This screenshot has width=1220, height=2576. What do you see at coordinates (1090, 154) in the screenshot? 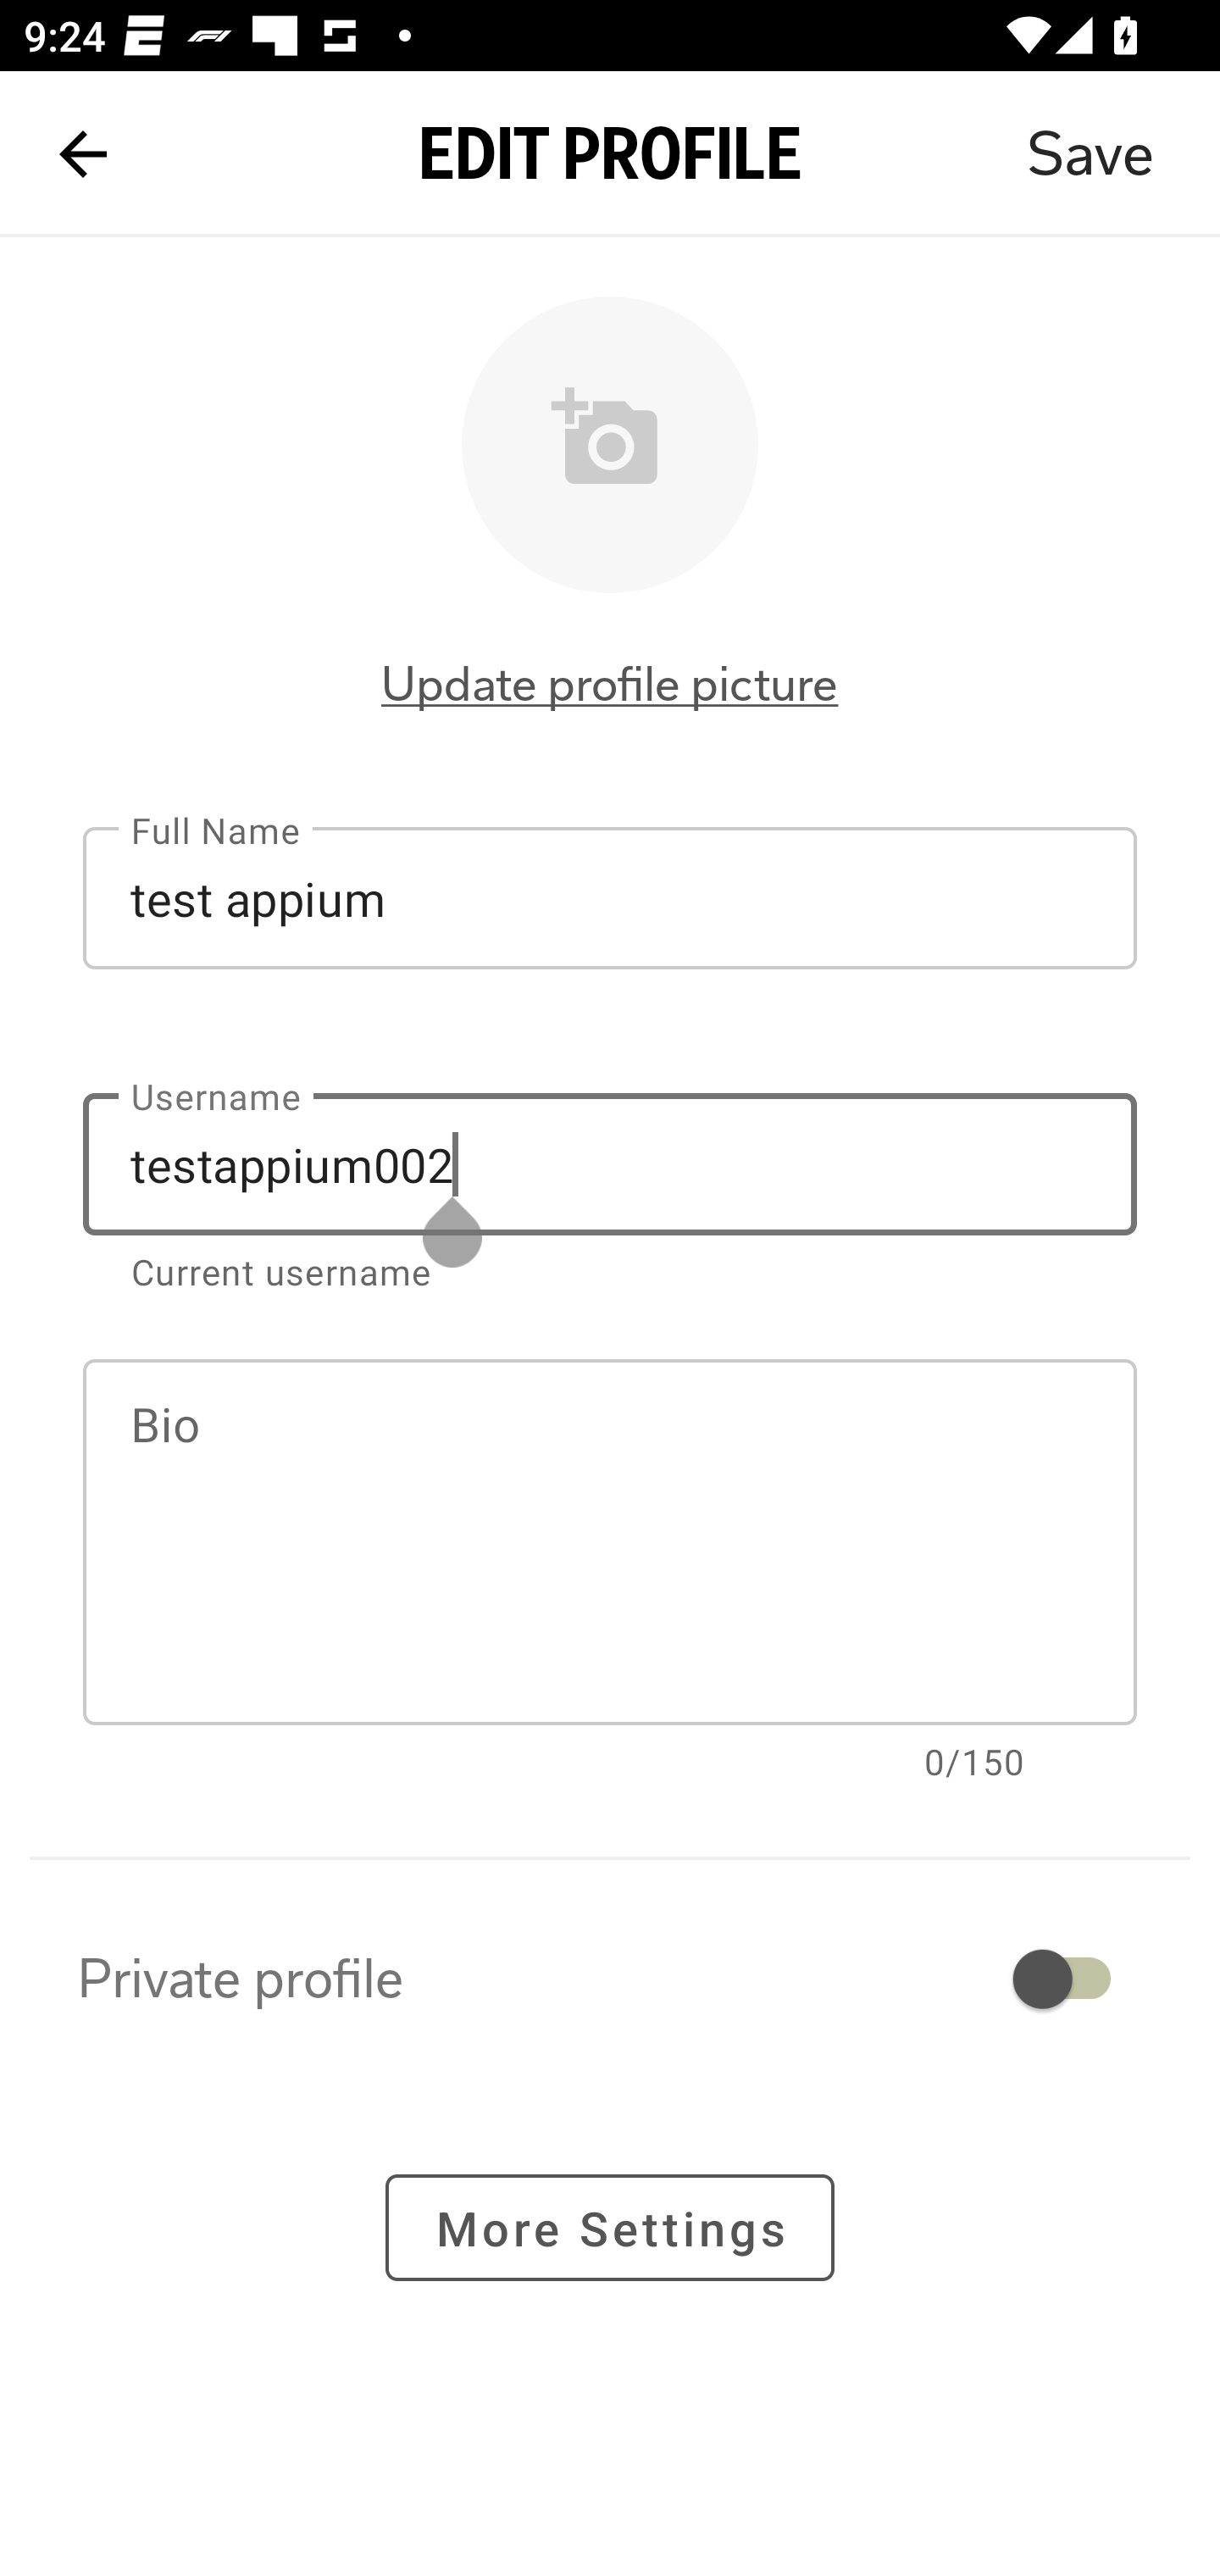
I see `Save` at bounding box center [1090, 154].